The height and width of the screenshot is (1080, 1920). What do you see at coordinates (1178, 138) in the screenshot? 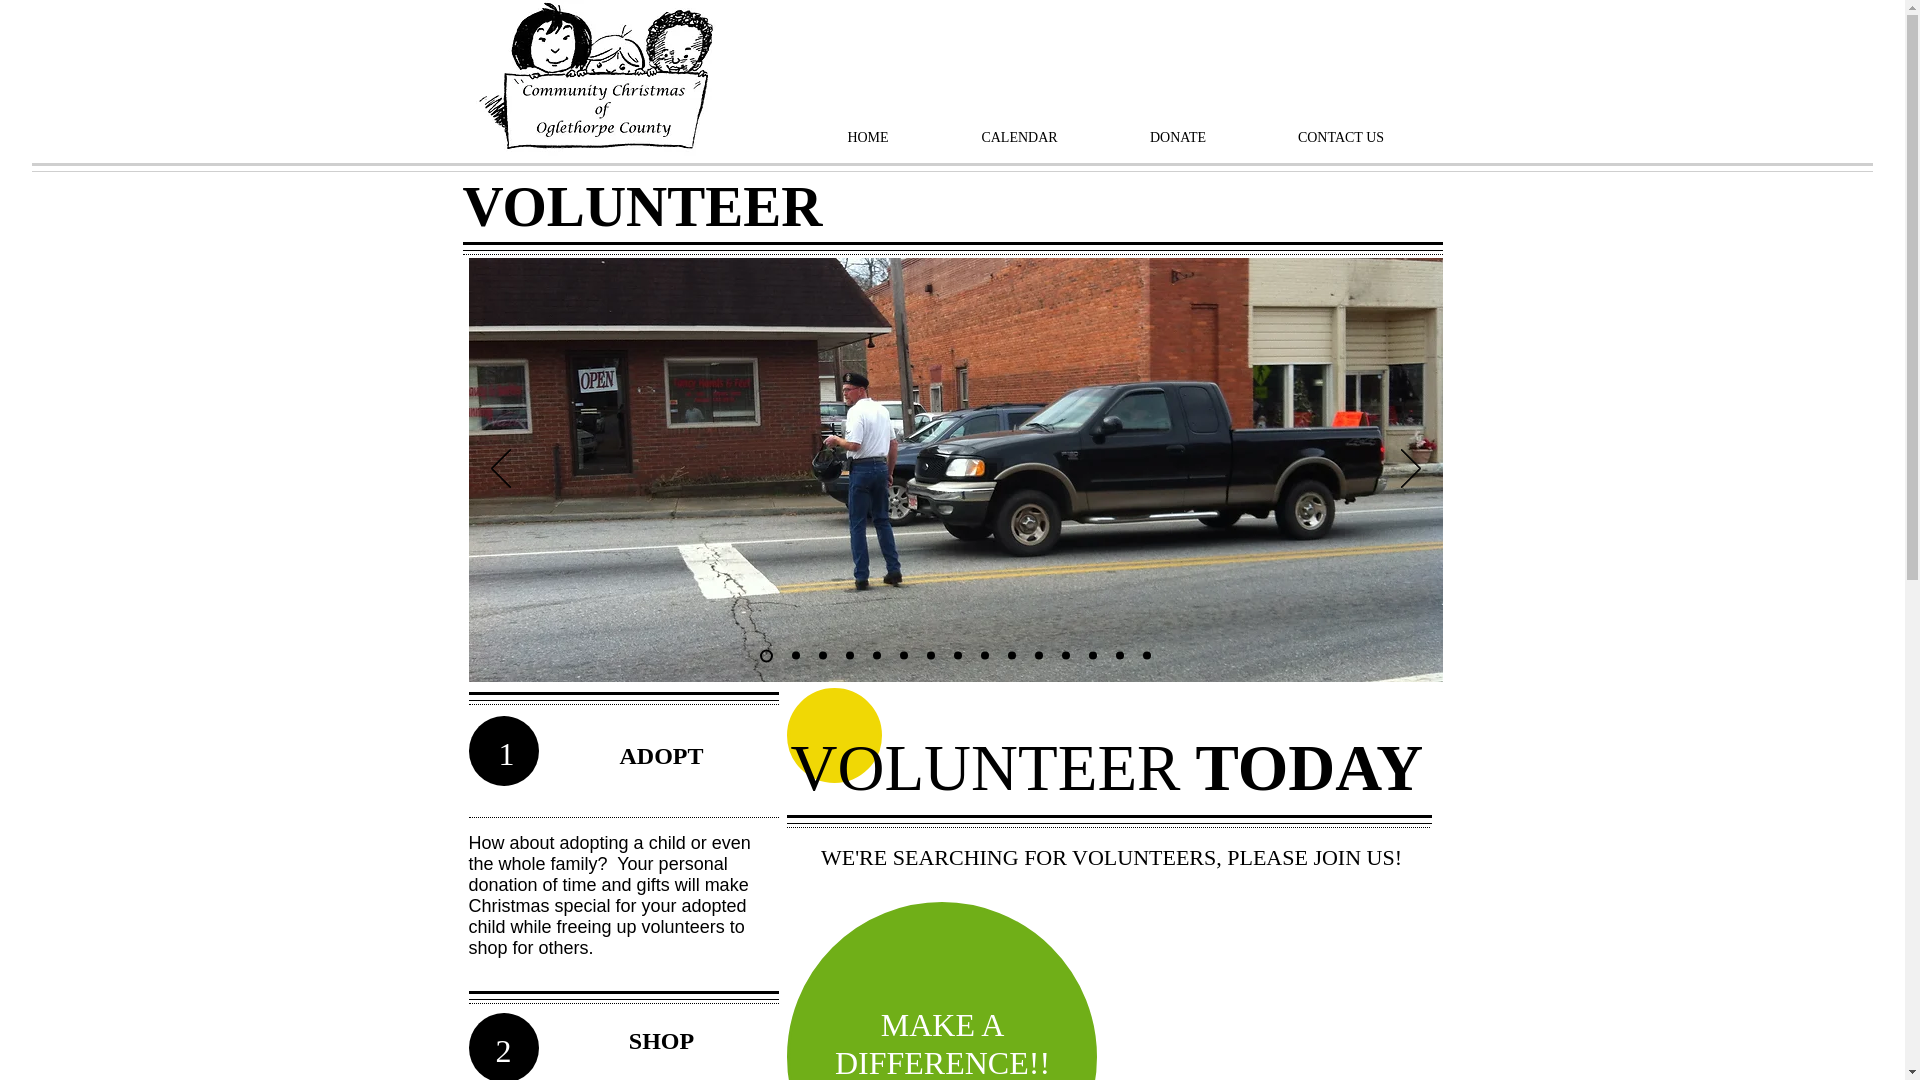
I see `DONATE` at bounding box center [1178, 138].